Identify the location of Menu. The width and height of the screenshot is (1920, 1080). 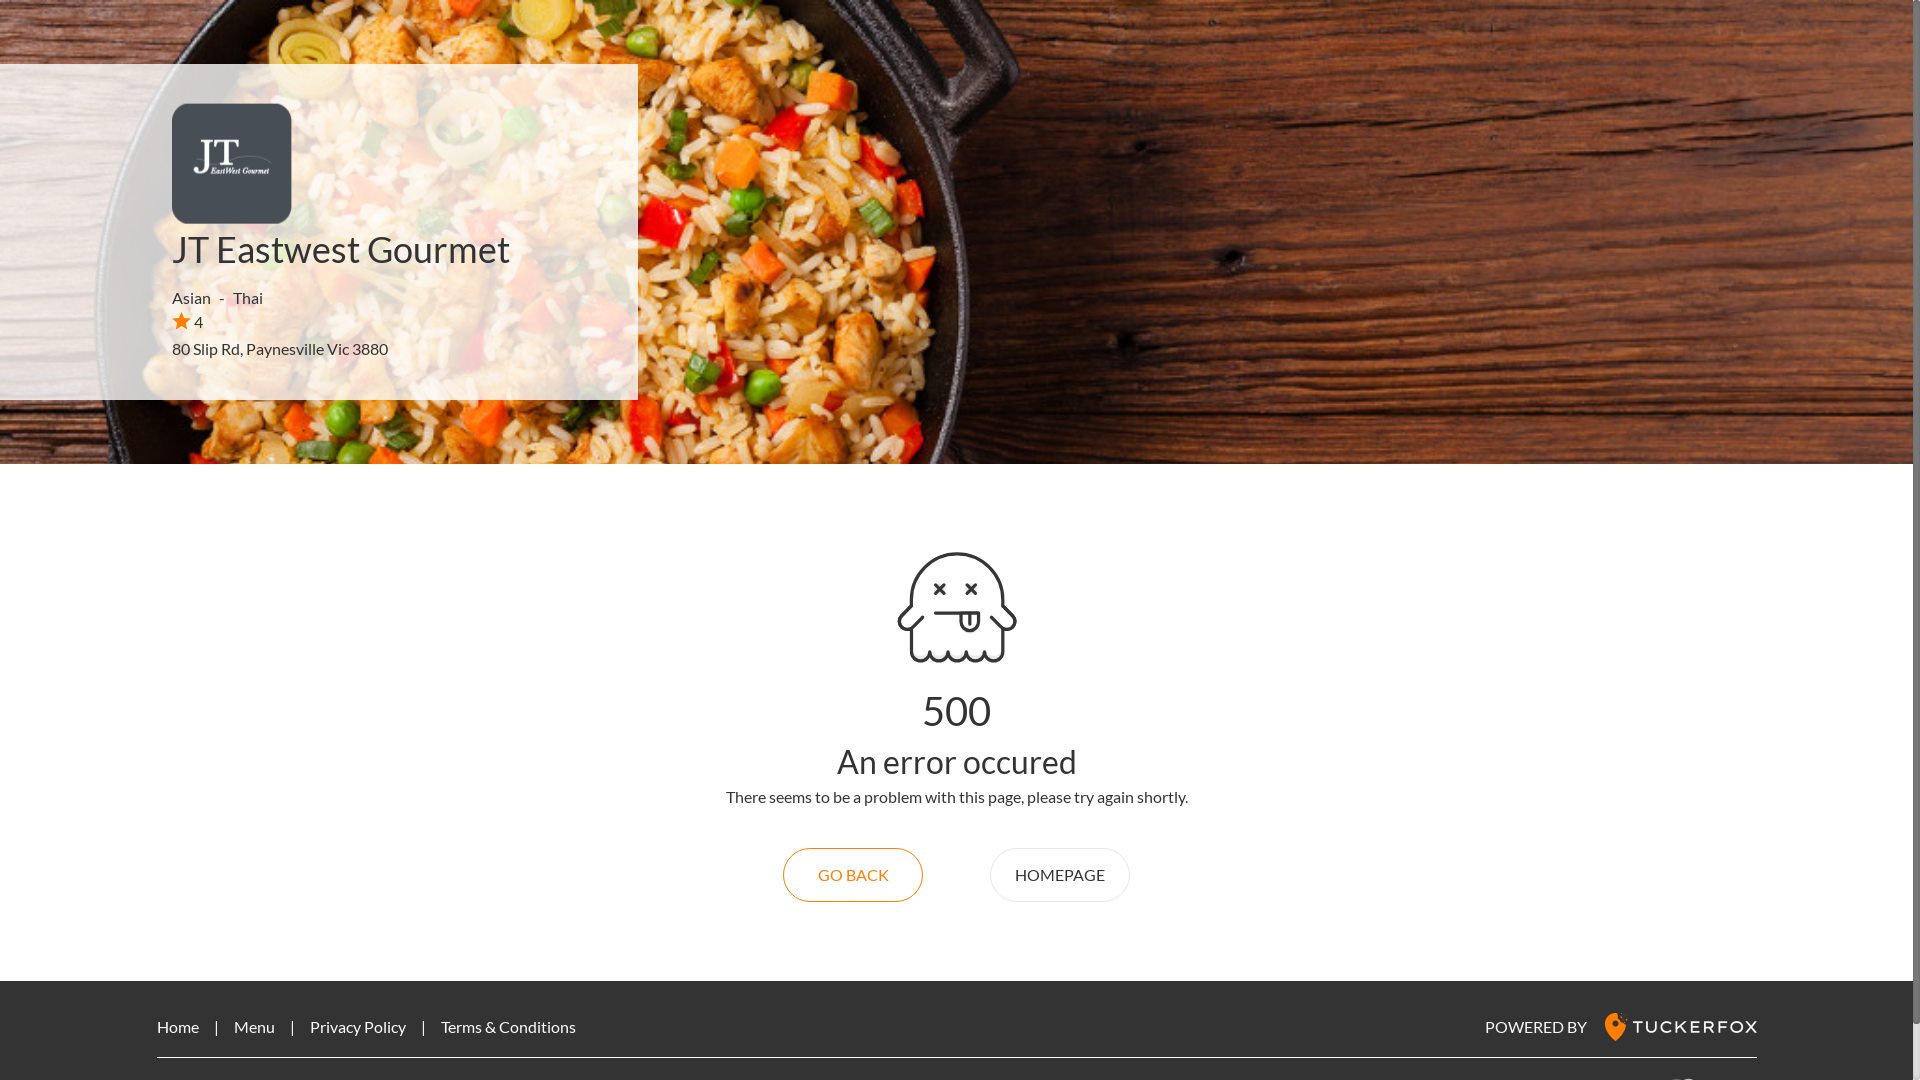
(254, 1026).